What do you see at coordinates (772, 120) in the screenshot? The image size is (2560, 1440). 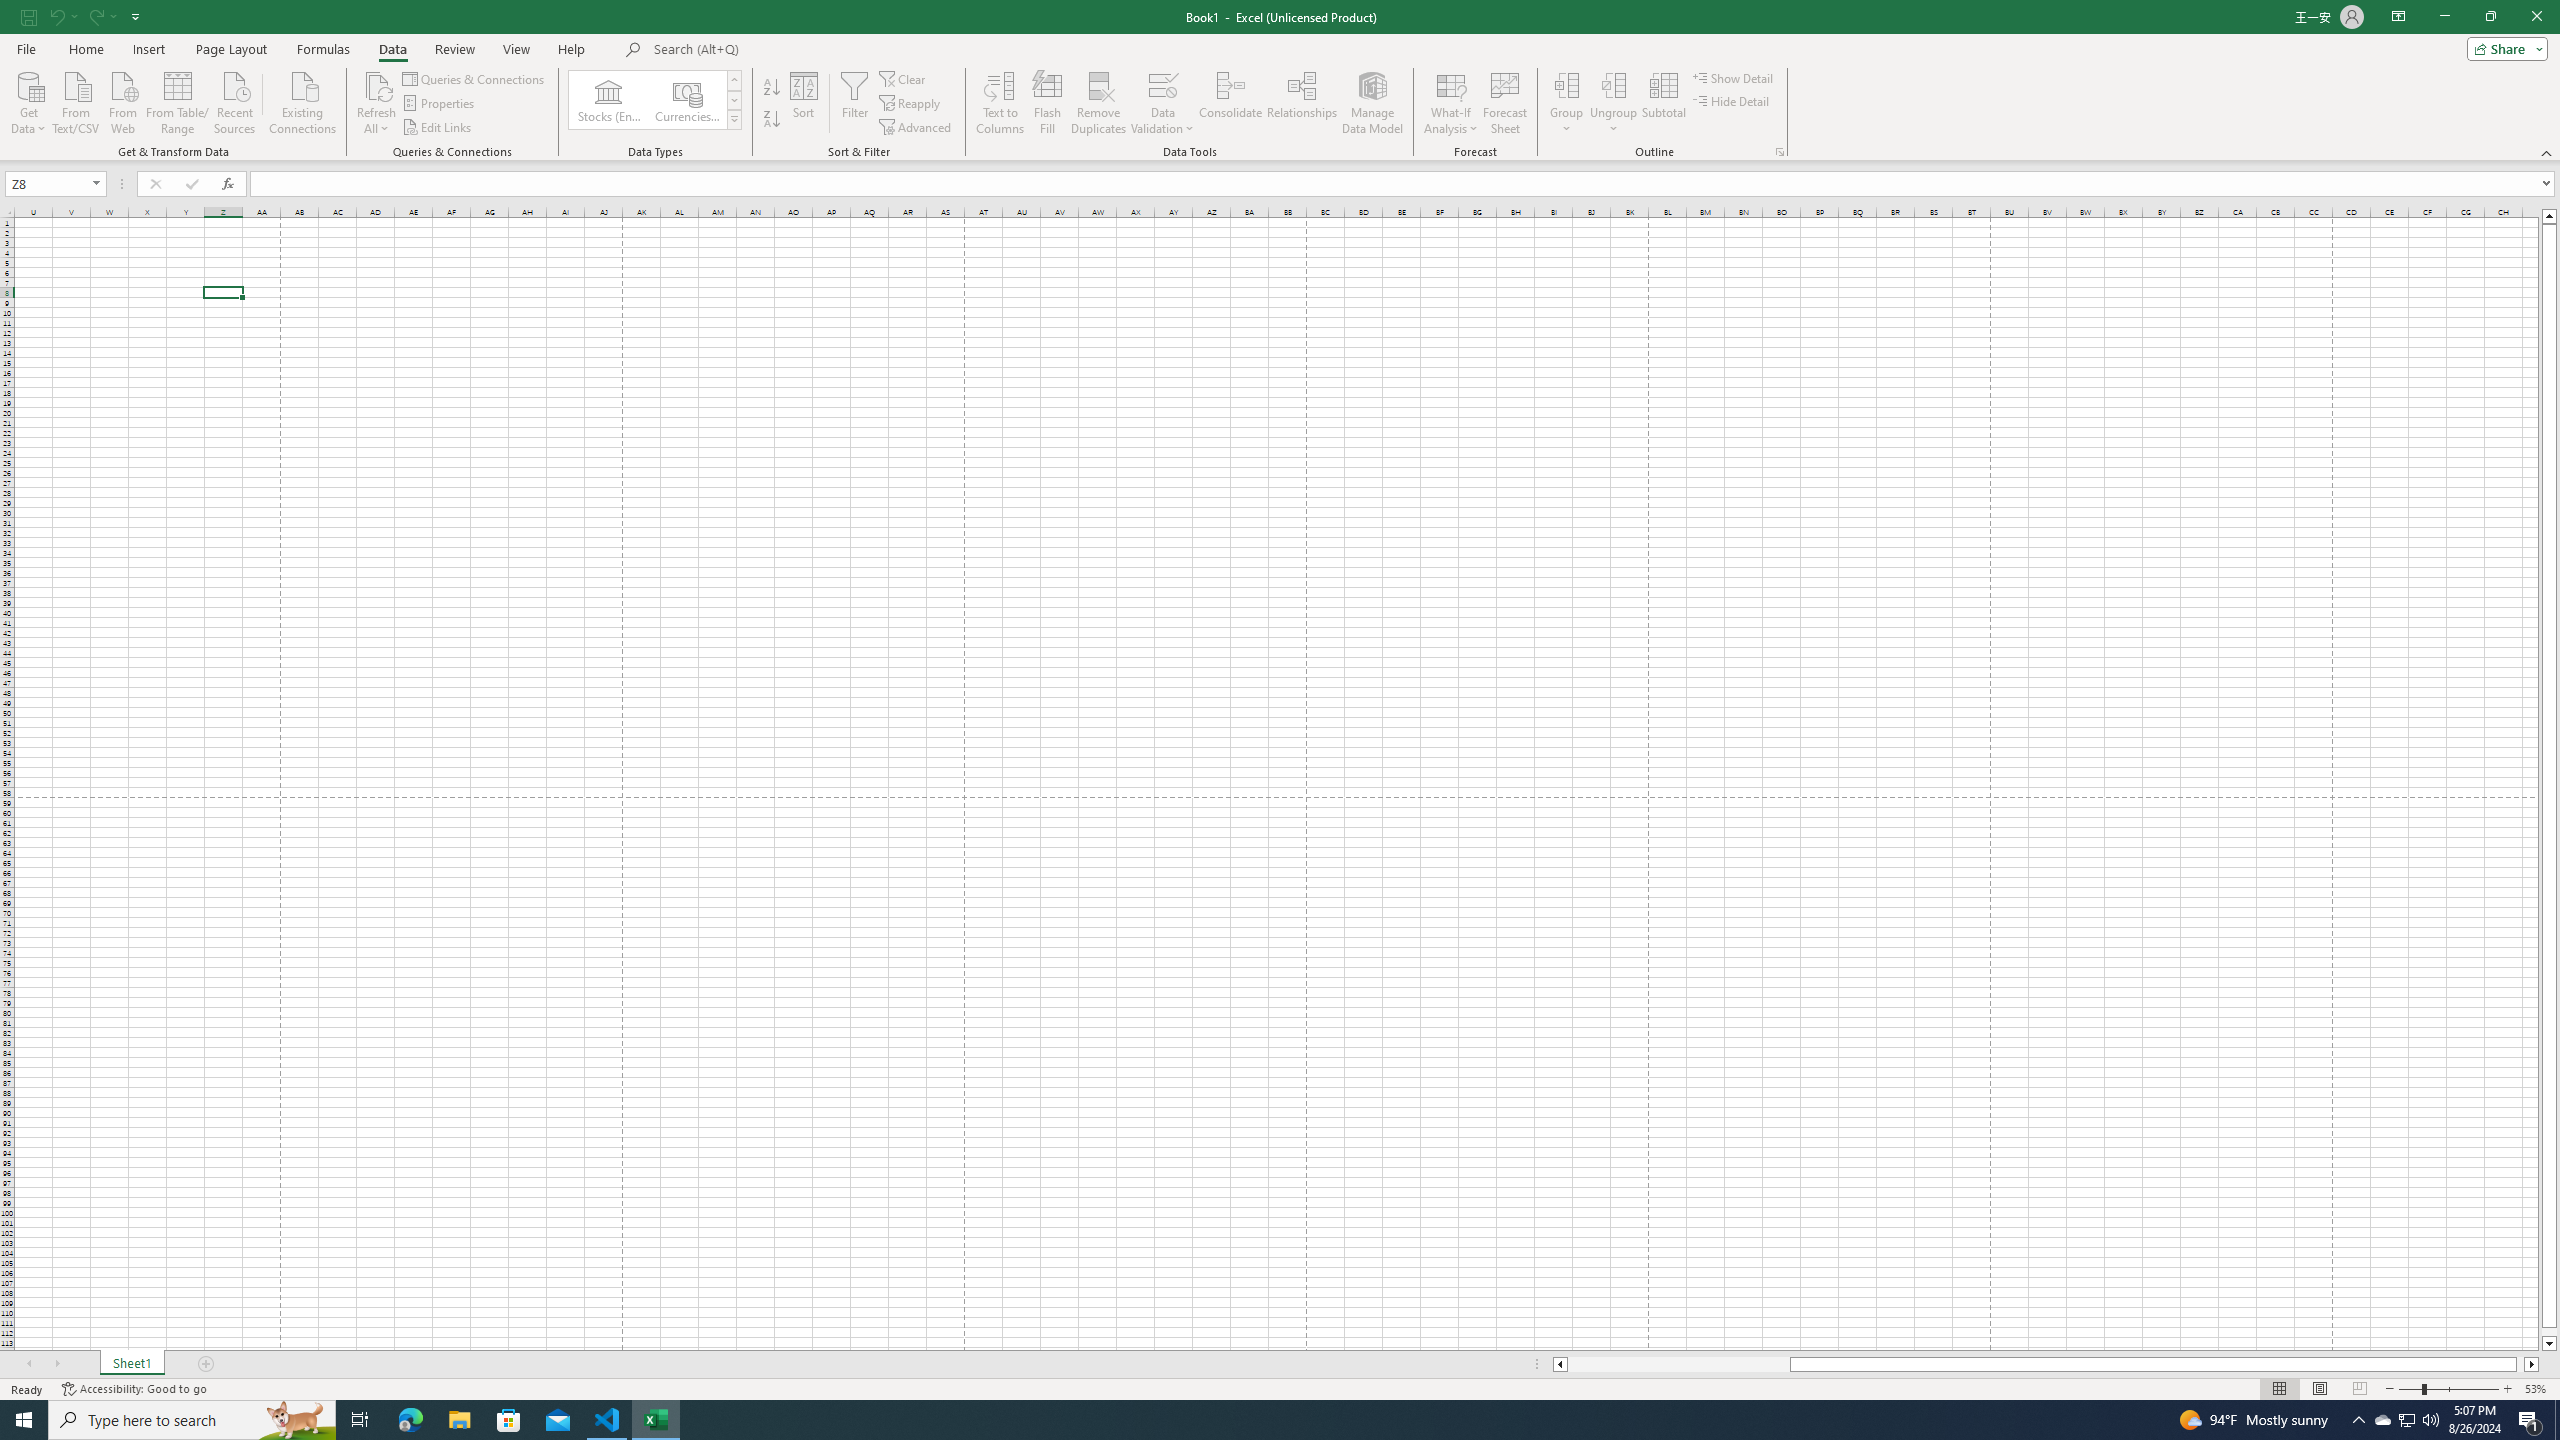 I see `Sort Z to A` at bounding box center [772, 120].